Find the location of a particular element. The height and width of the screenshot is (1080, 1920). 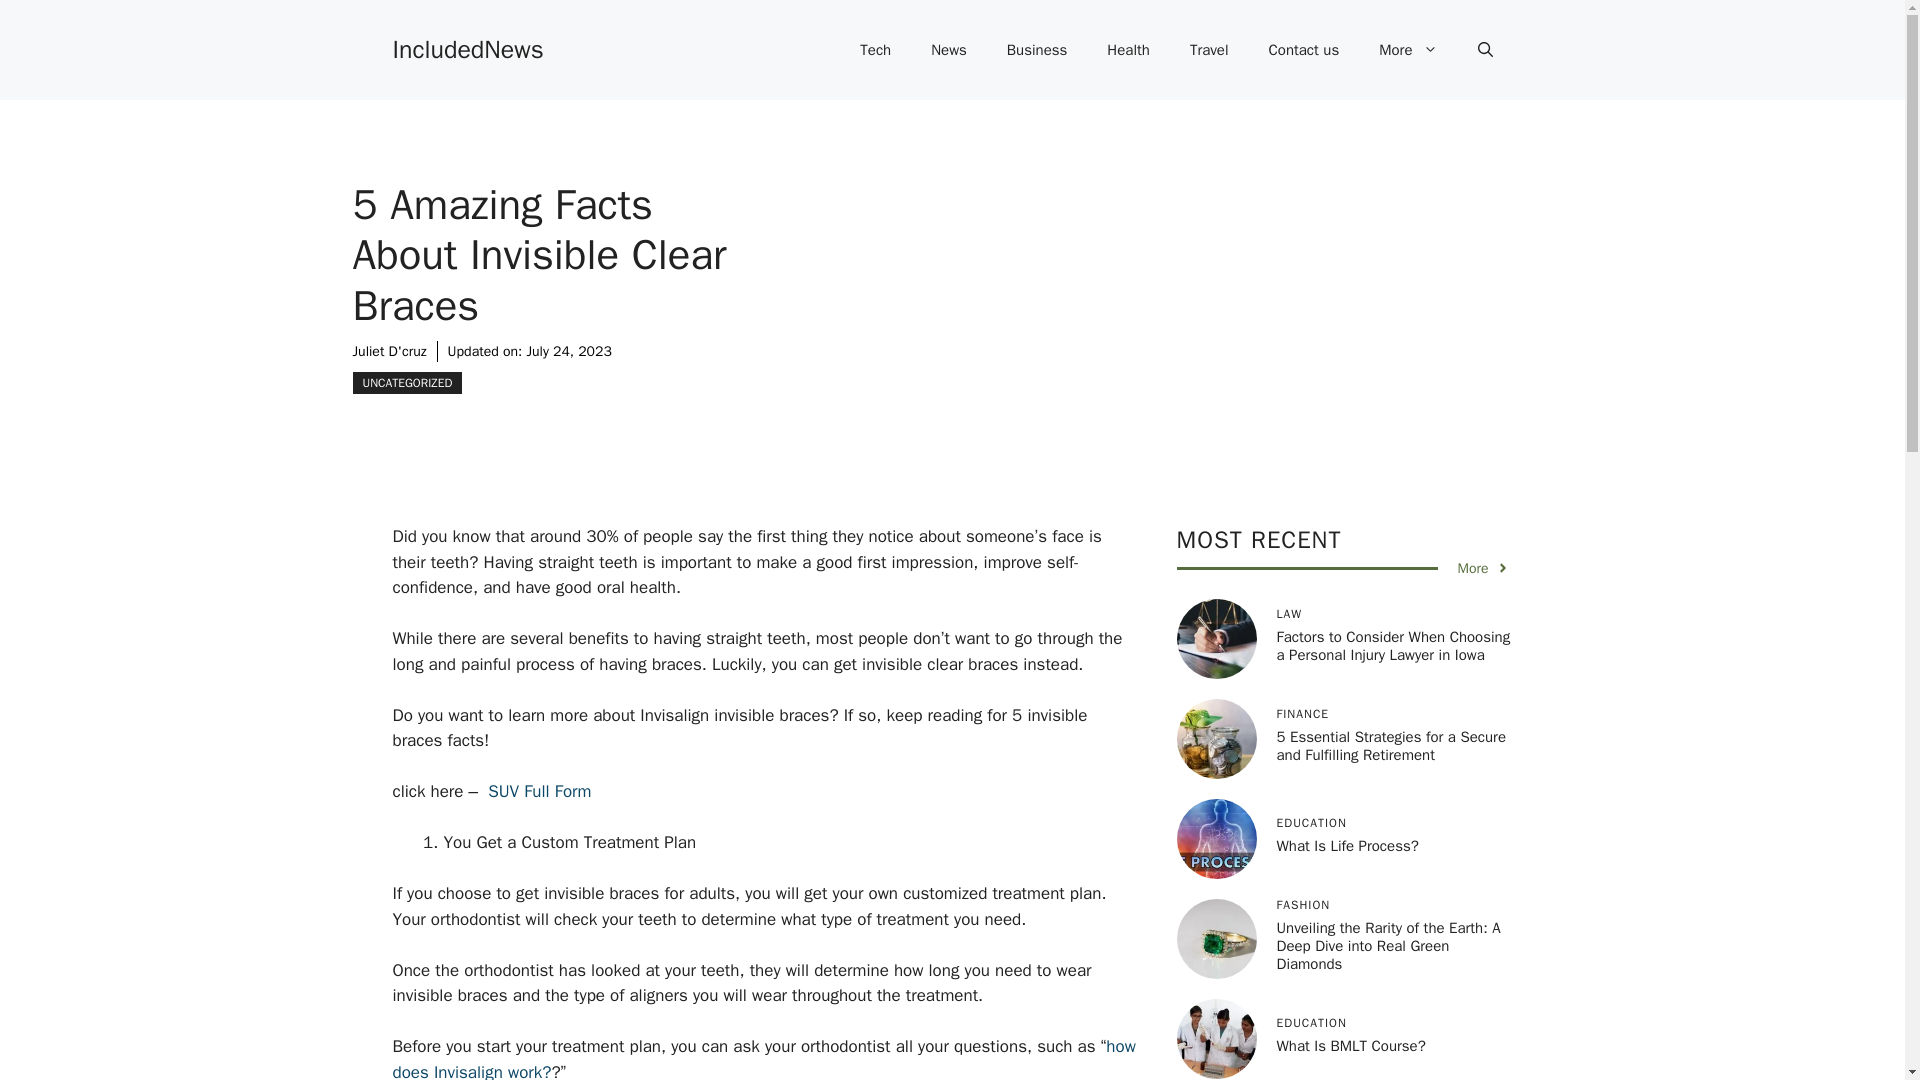

News is located at coordinates (948, 50).